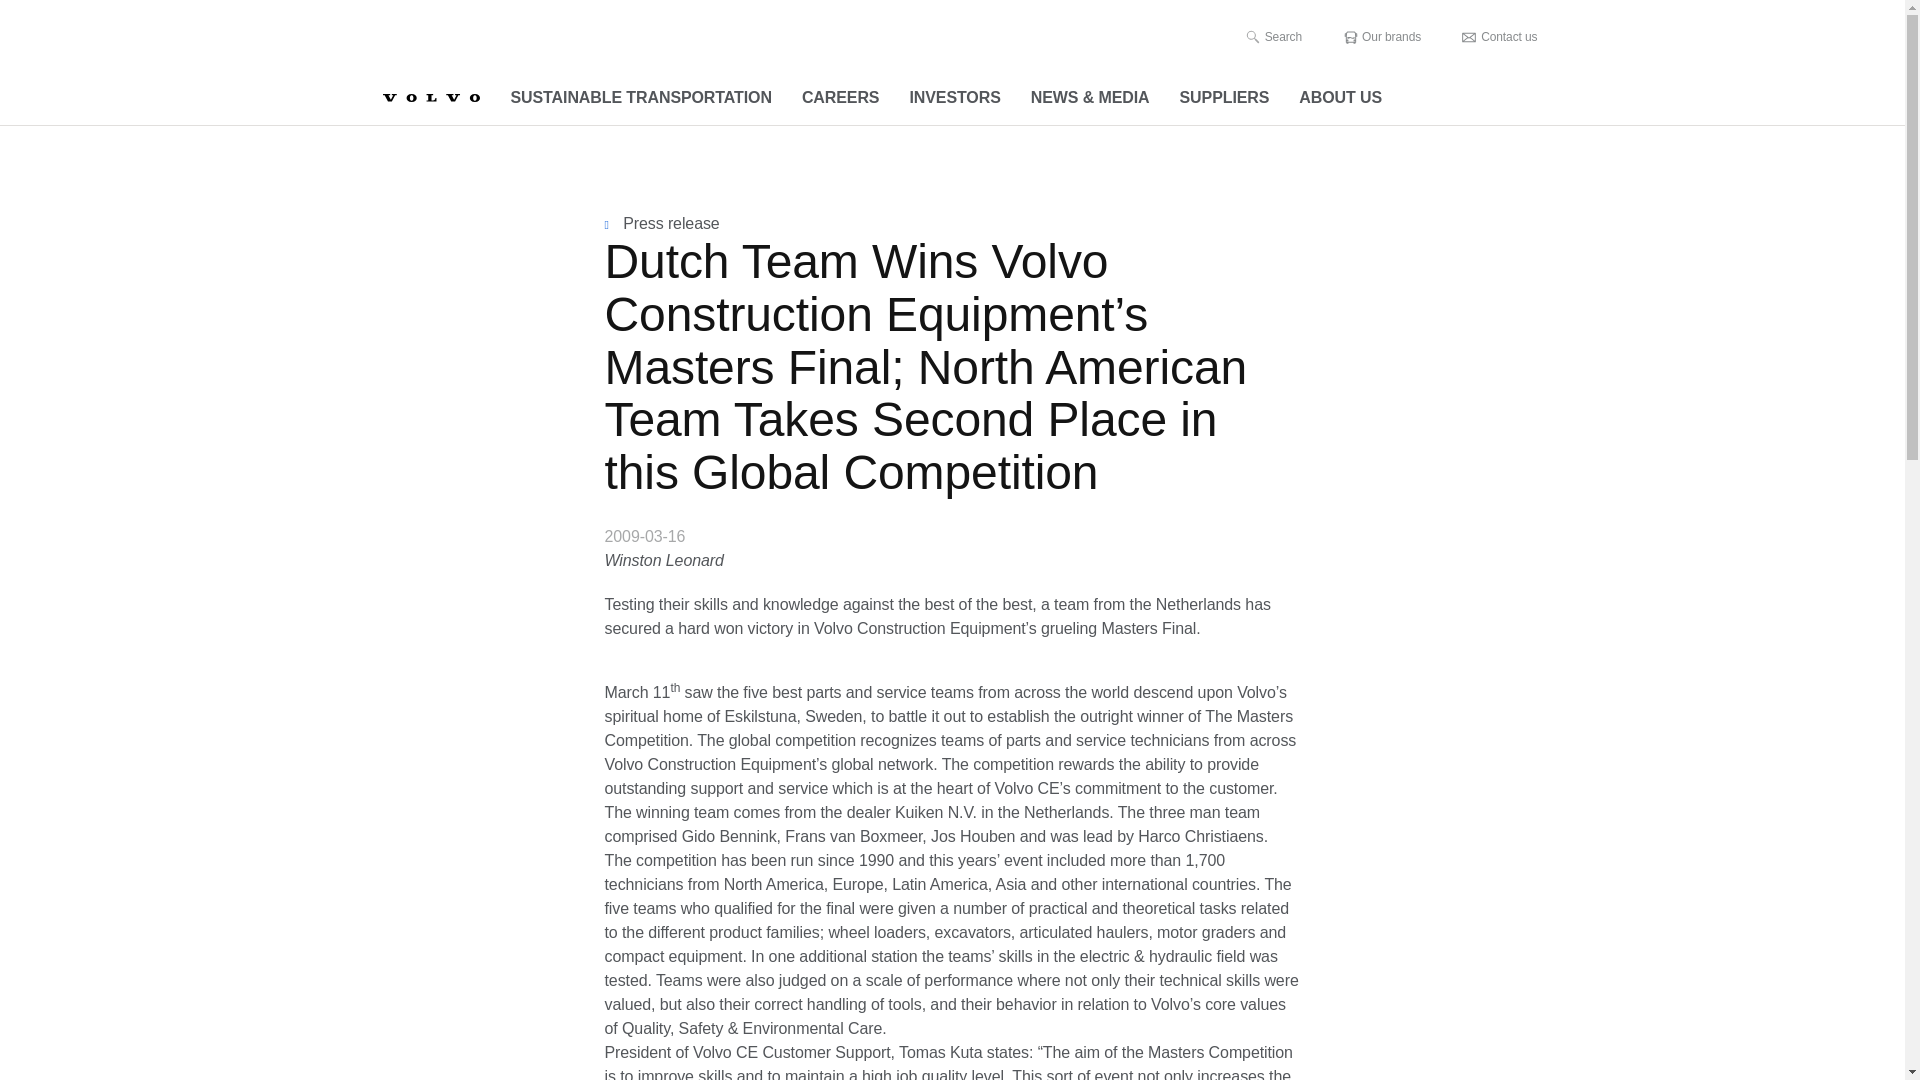 The width and height of the screenshot is (1920, 1080). What do you see at coordinates (954, 98) in the screenshot?
I see `Investors` at bounding box center [954, 98].